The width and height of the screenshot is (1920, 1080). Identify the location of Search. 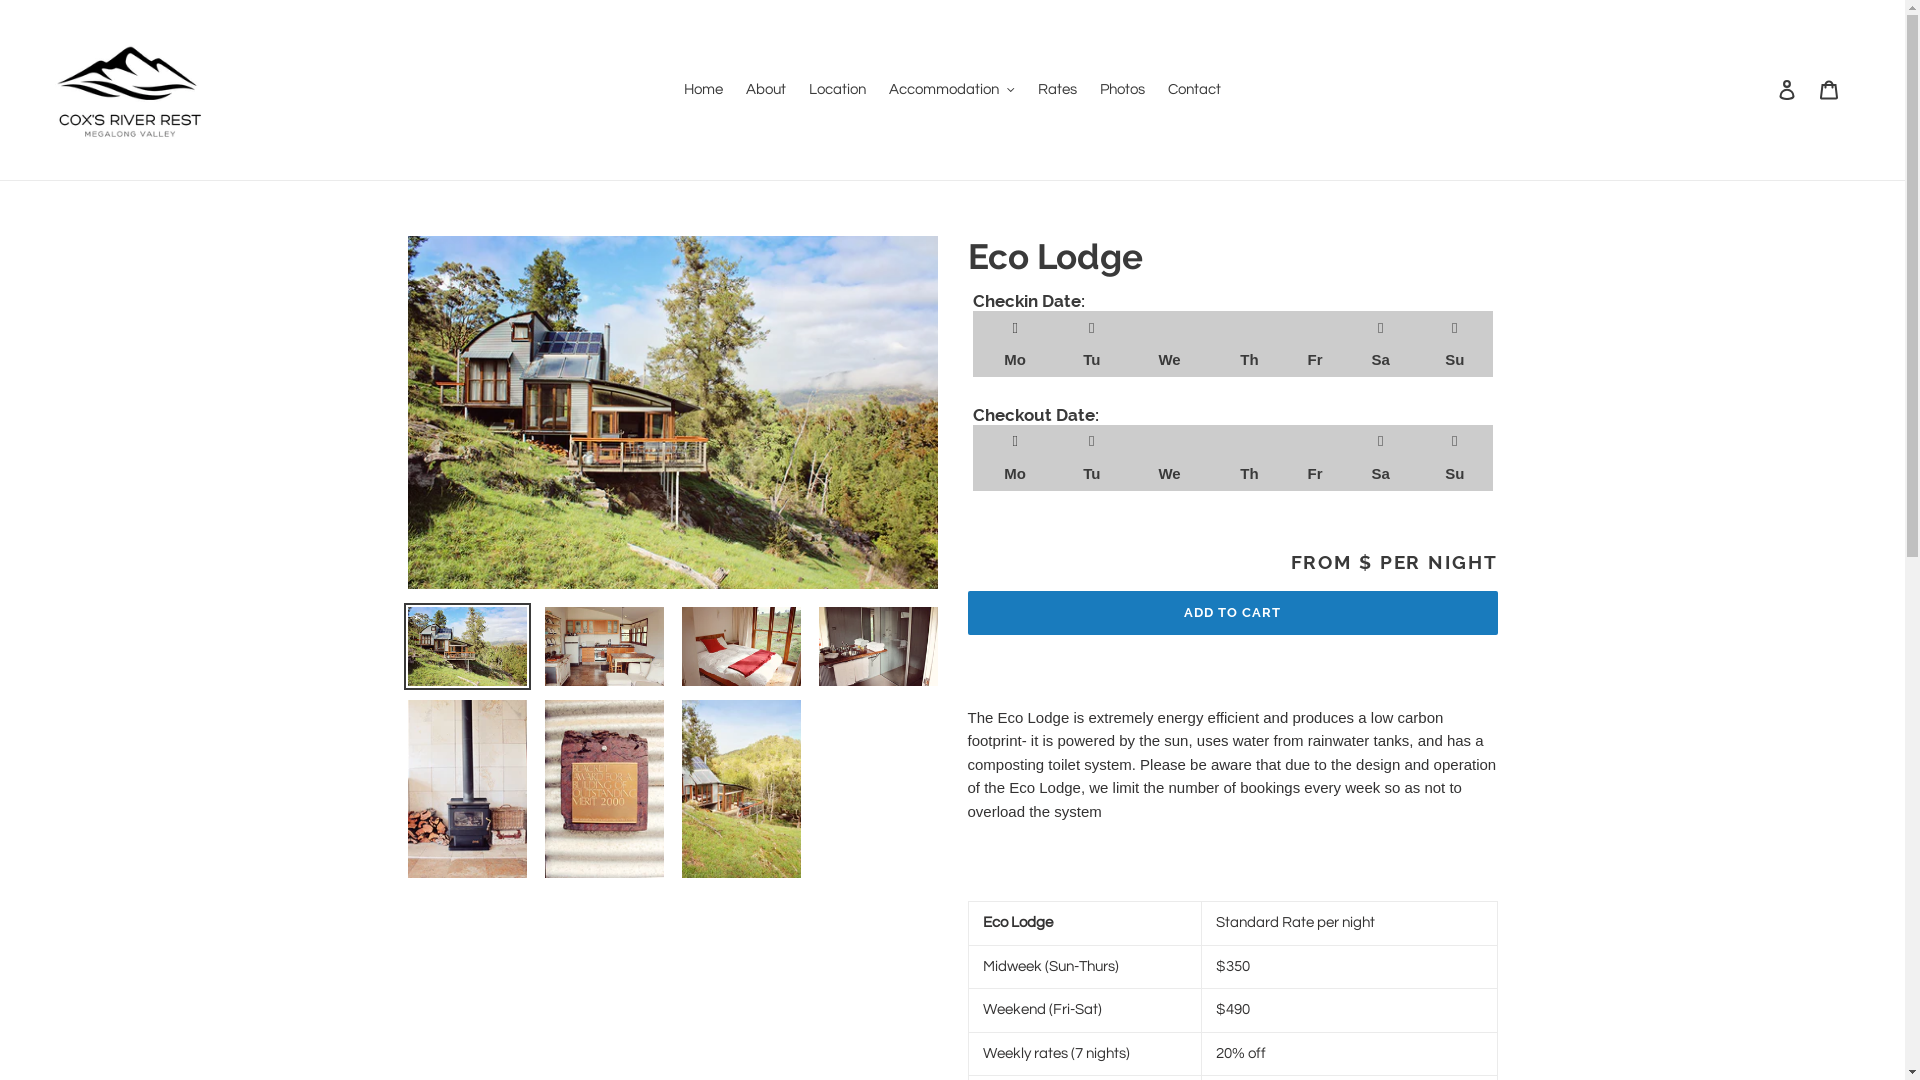
(1760, 90).